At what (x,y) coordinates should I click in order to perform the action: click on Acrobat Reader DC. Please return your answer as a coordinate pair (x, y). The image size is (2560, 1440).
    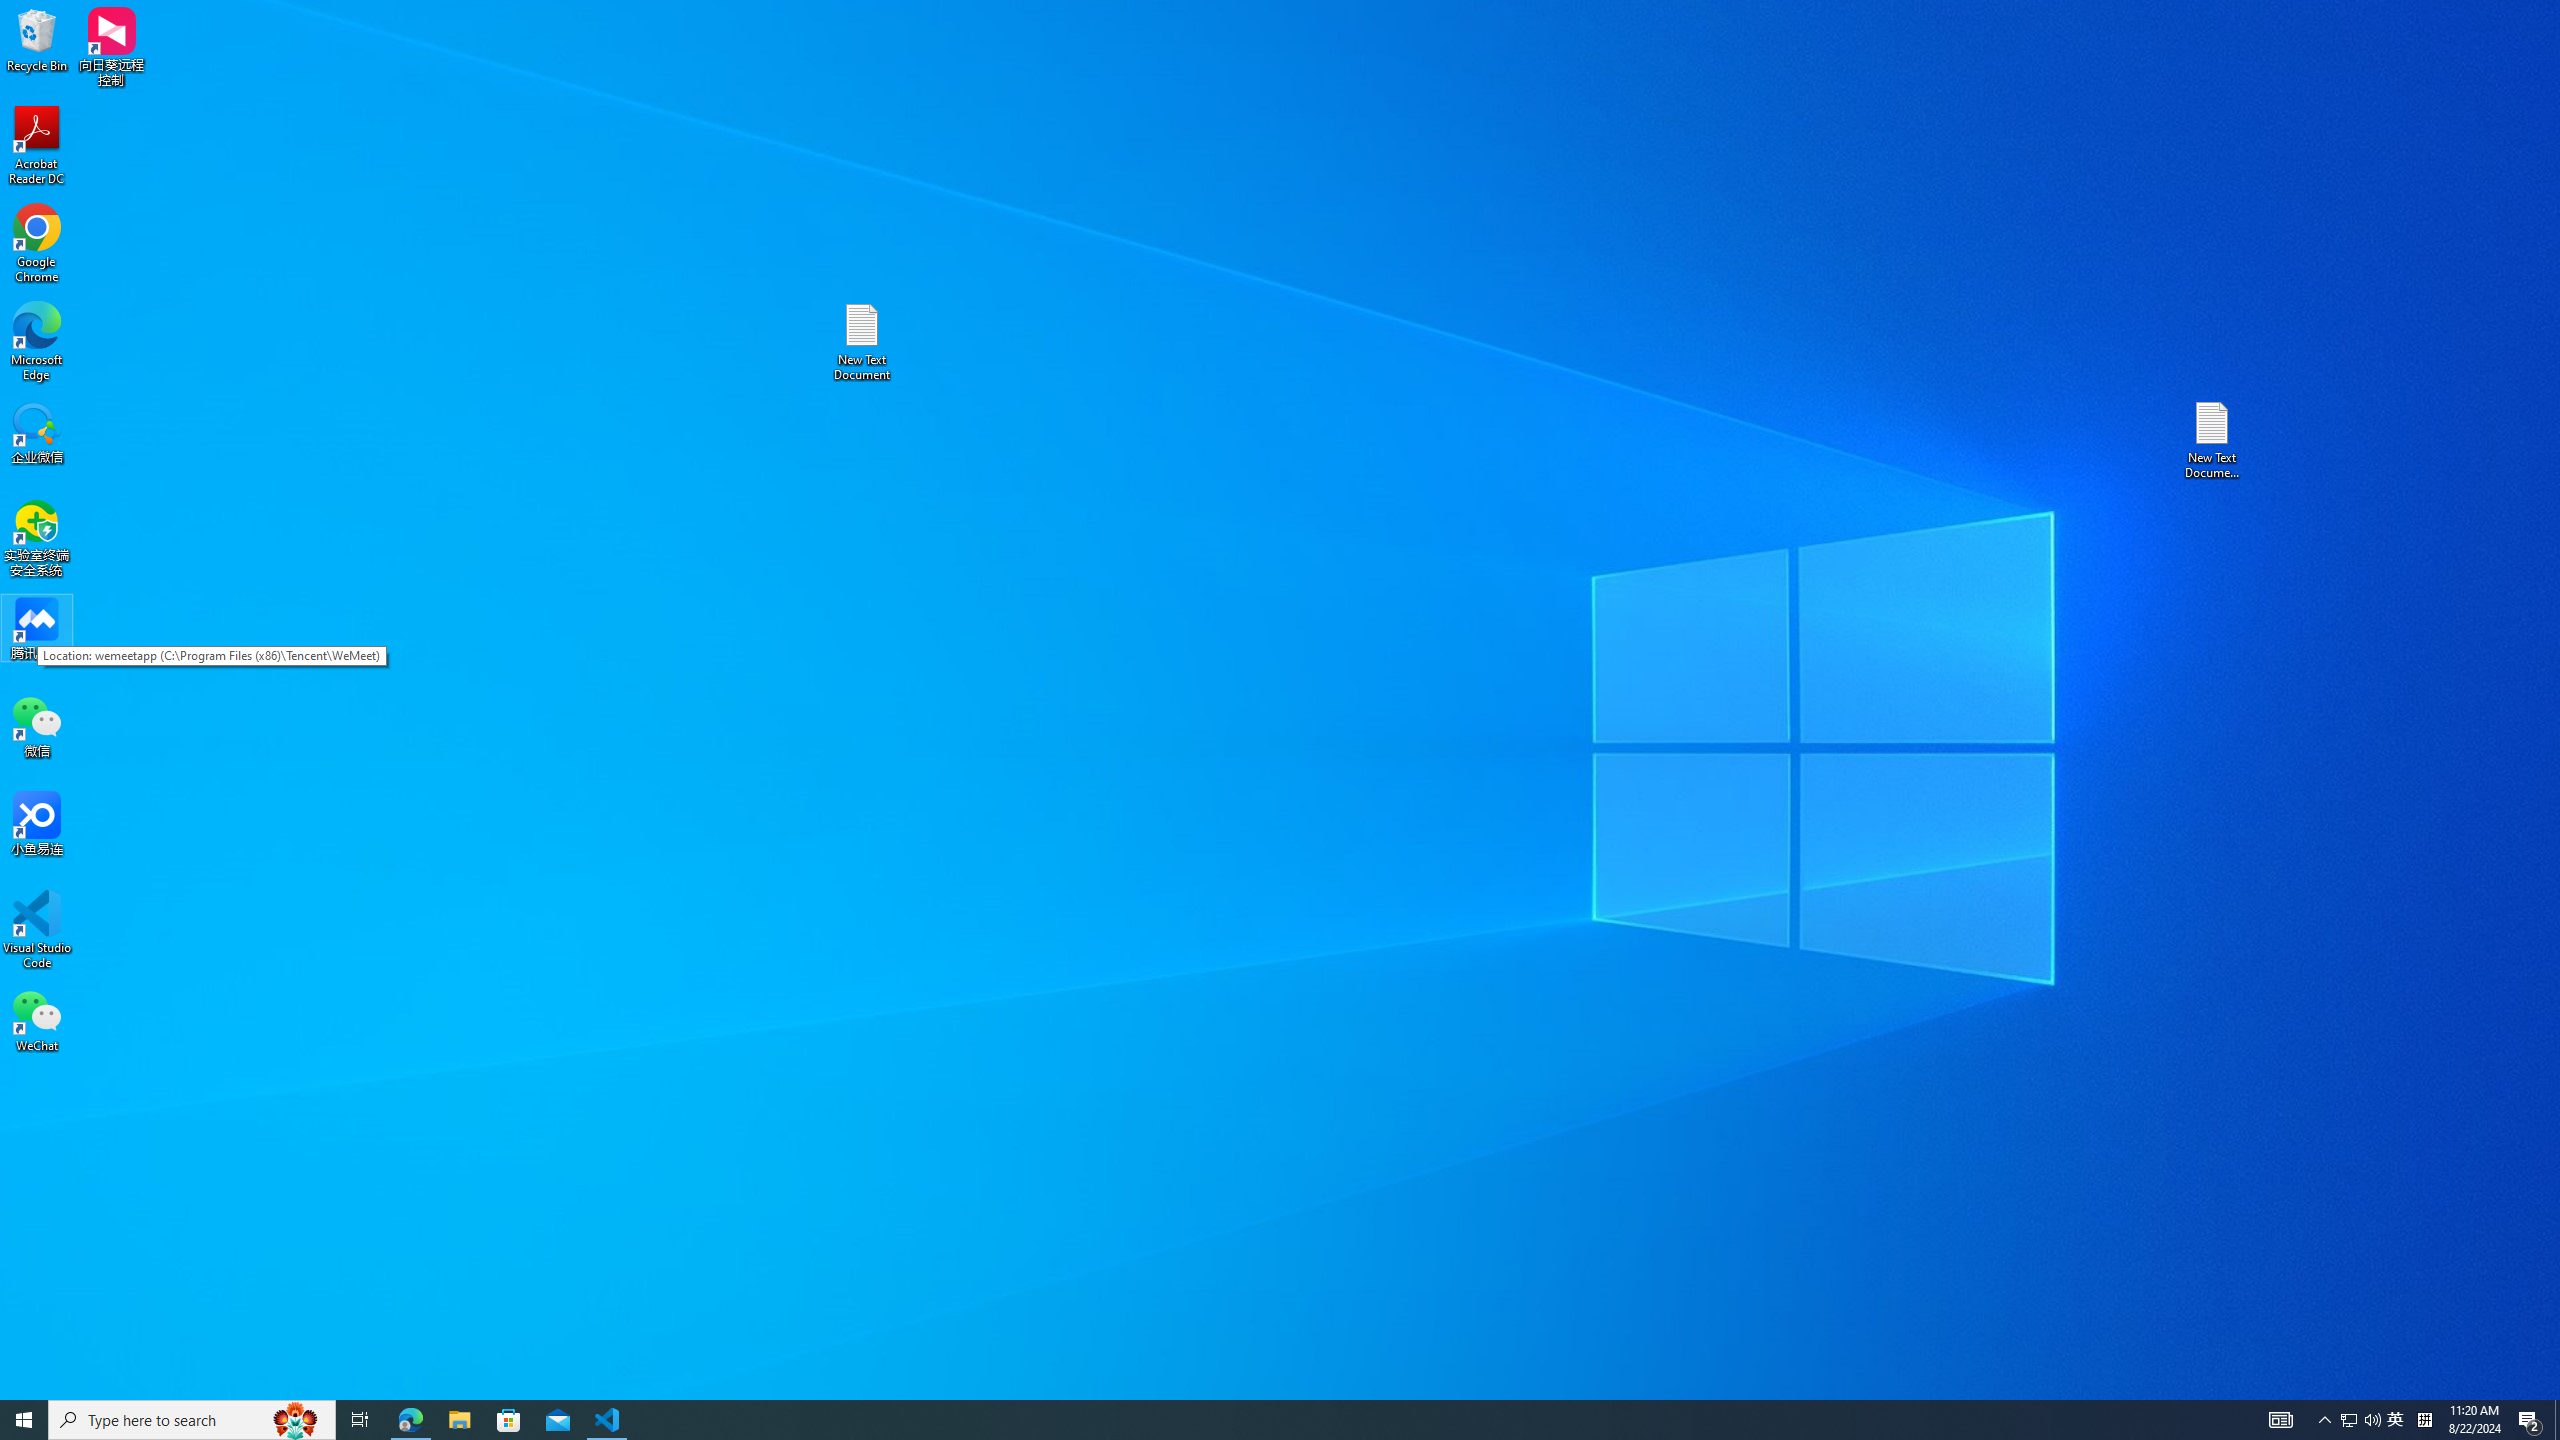
    Looking at the image, I should click on (37, 146).